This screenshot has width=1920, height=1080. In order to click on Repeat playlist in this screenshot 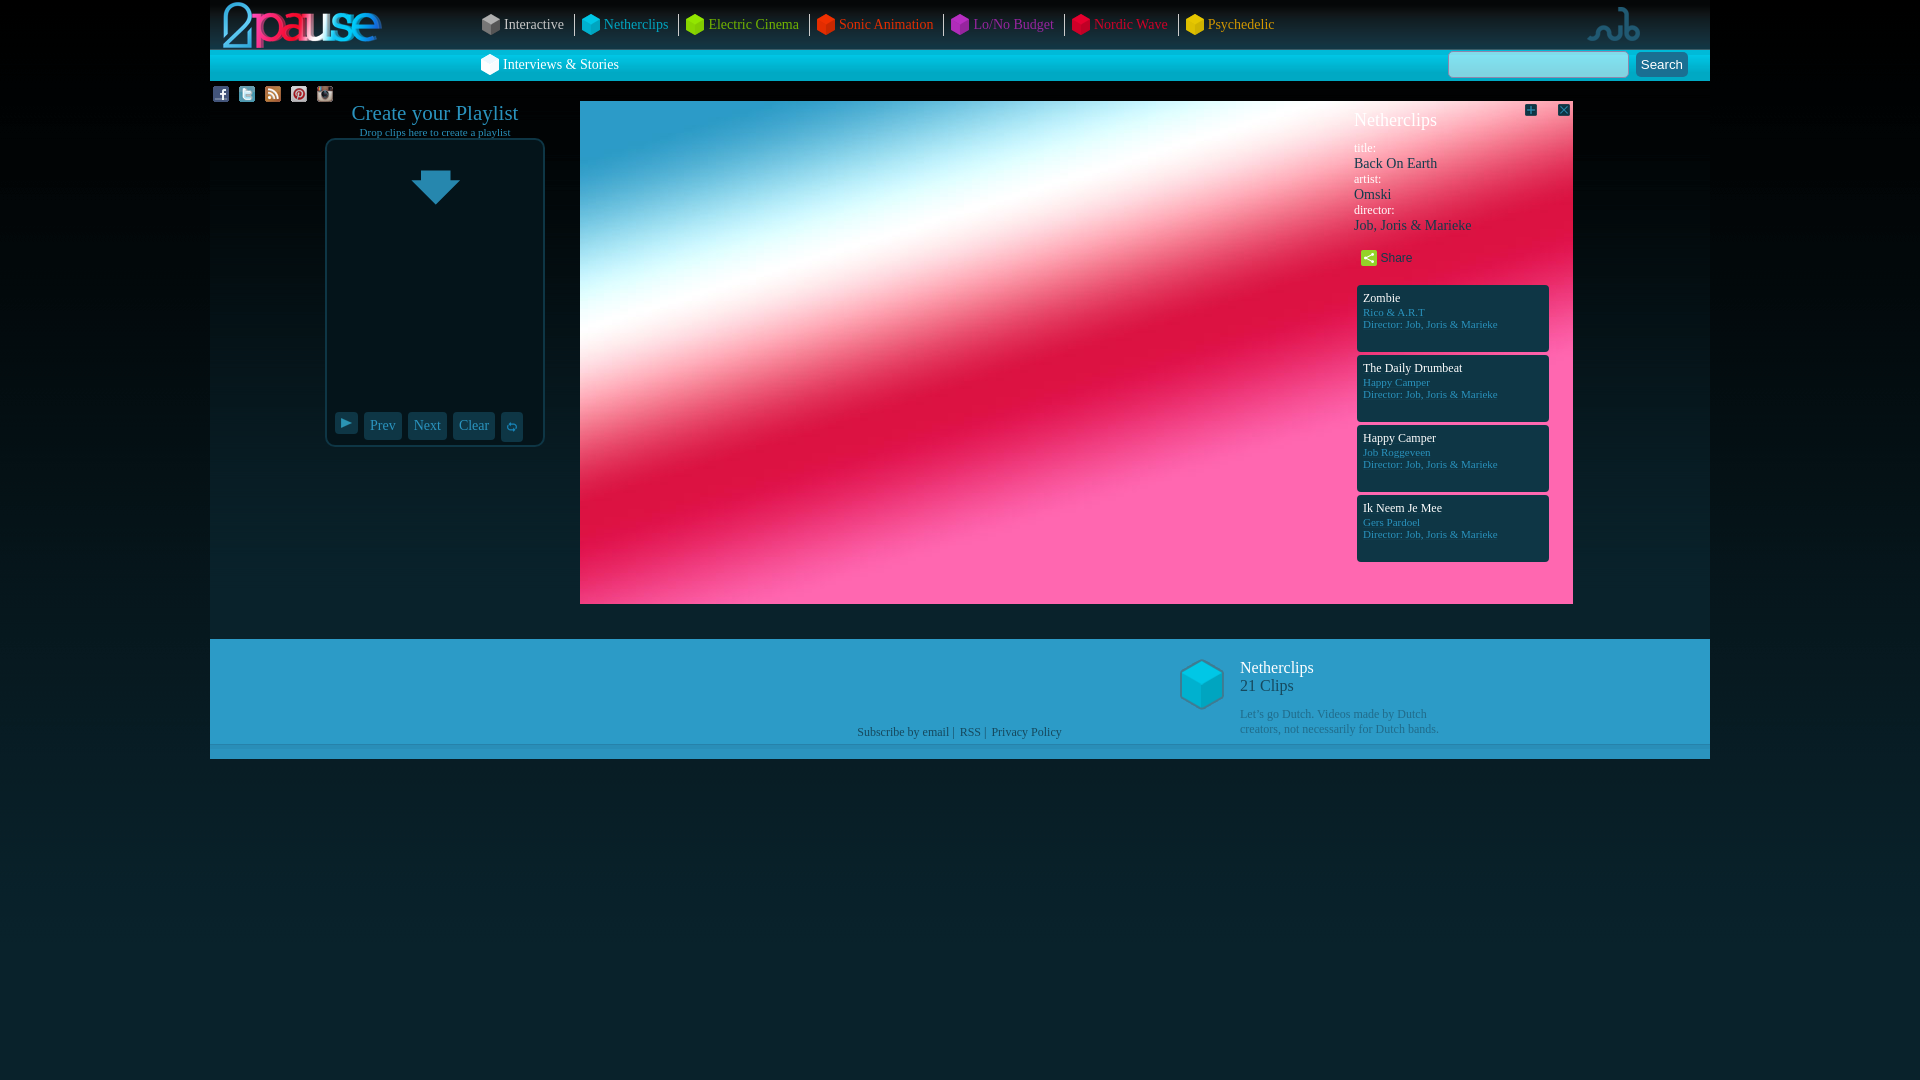, I will do `click(512, 427)`.